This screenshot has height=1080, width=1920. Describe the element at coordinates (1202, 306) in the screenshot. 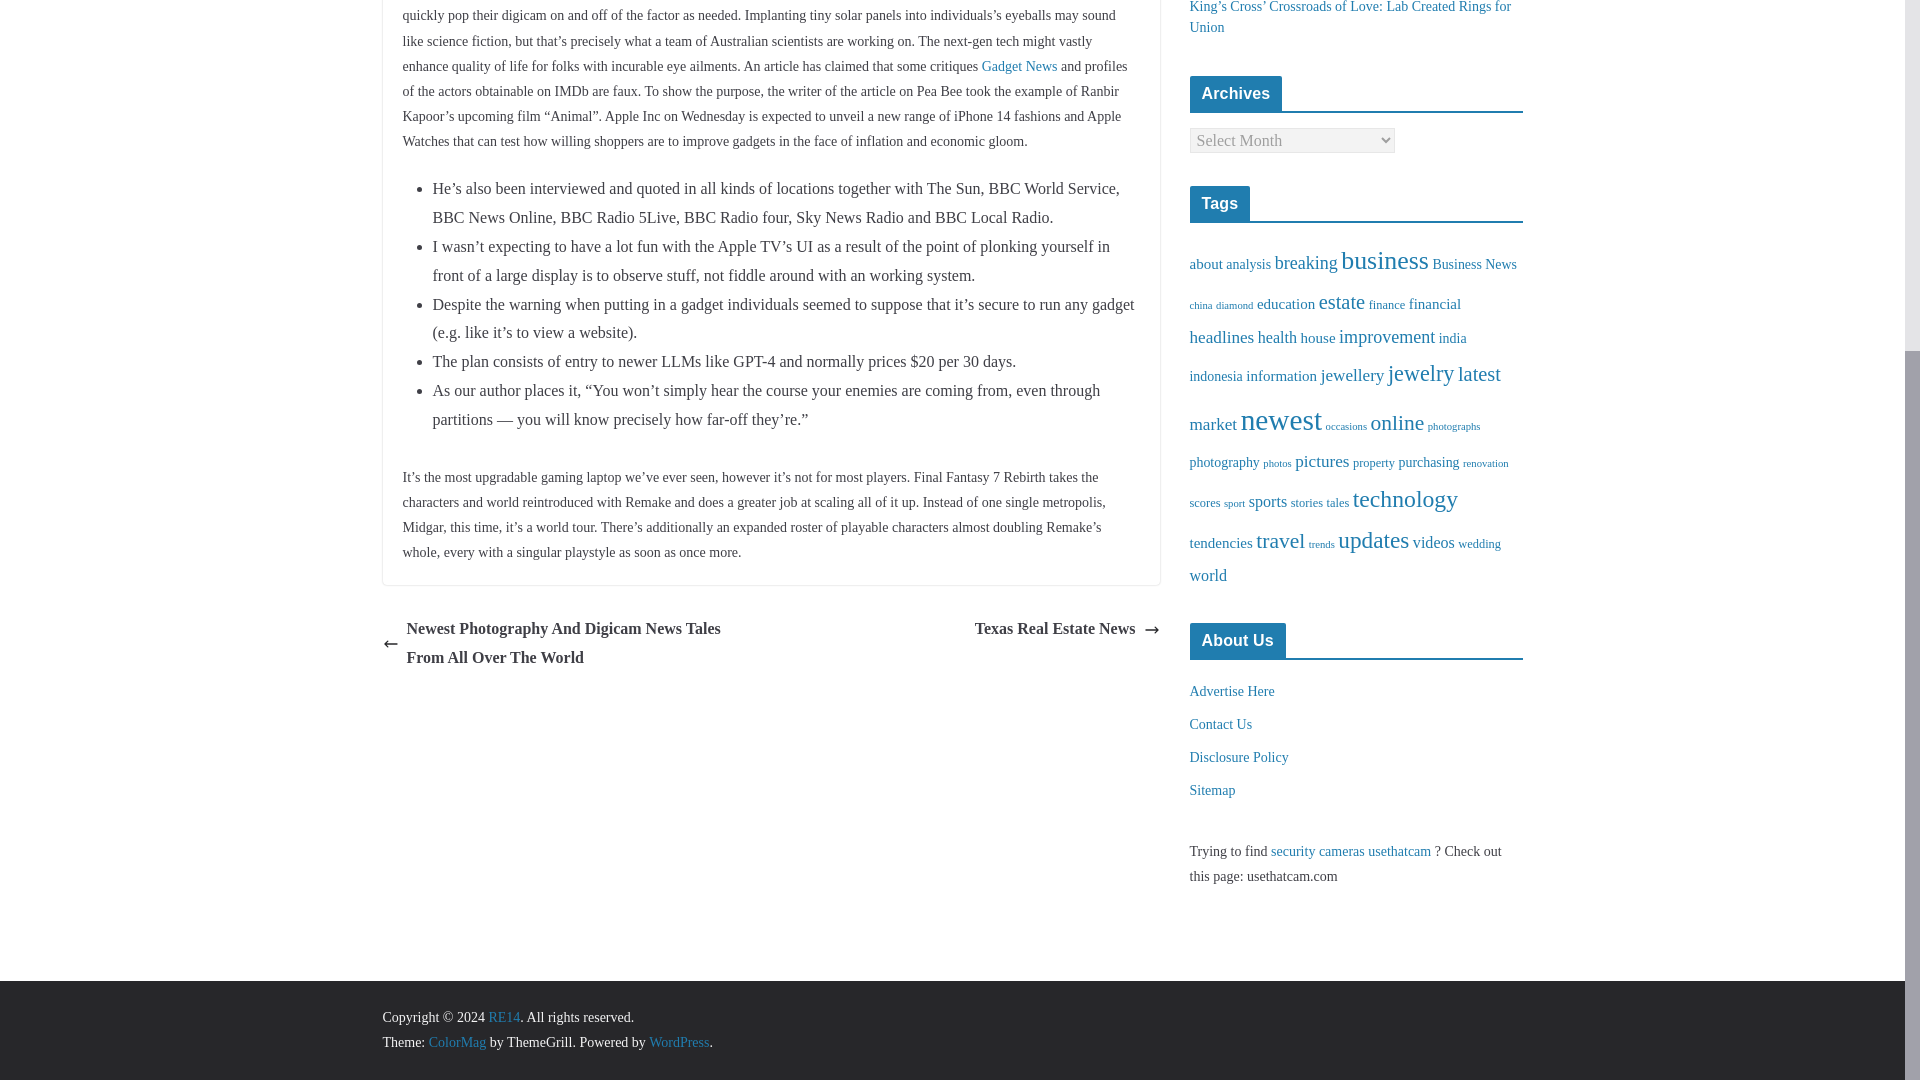

I see `china` at that location.